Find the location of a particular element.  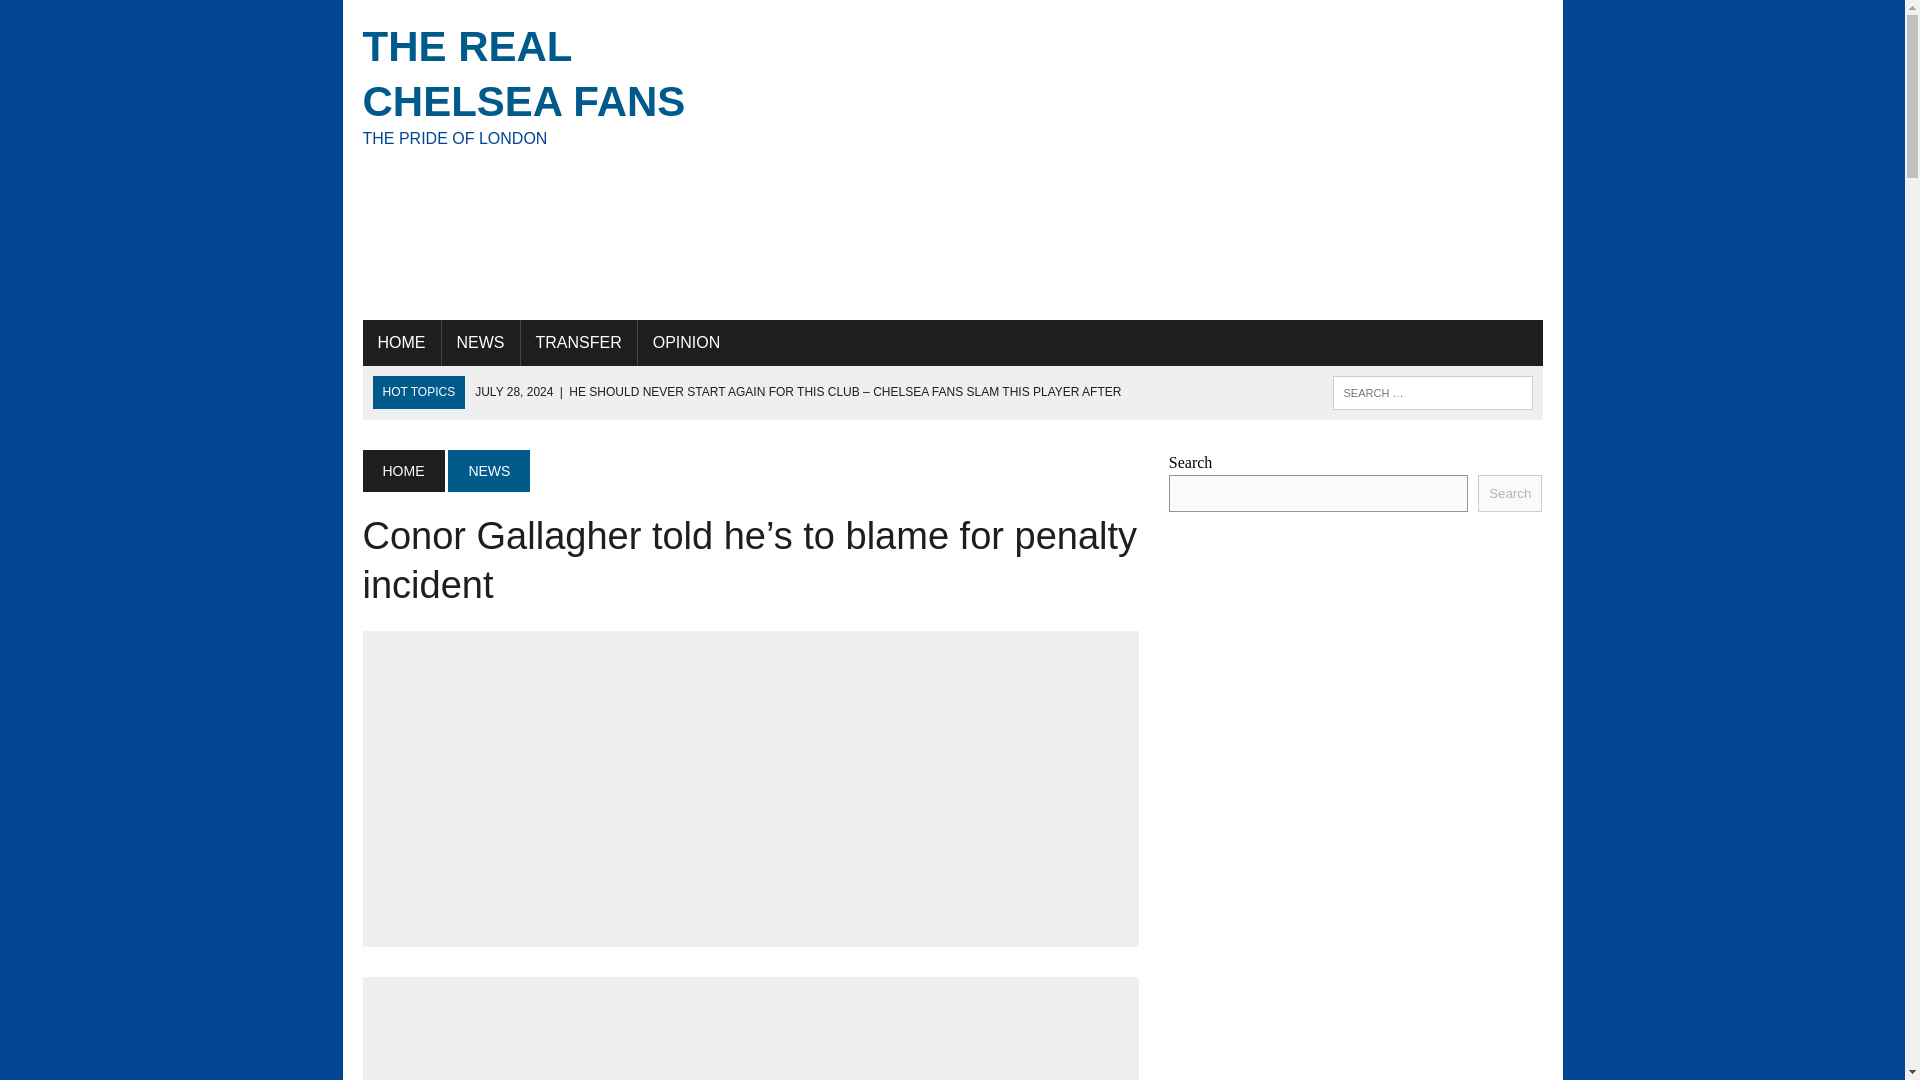

OPINION is located at coordinates (686, 342).